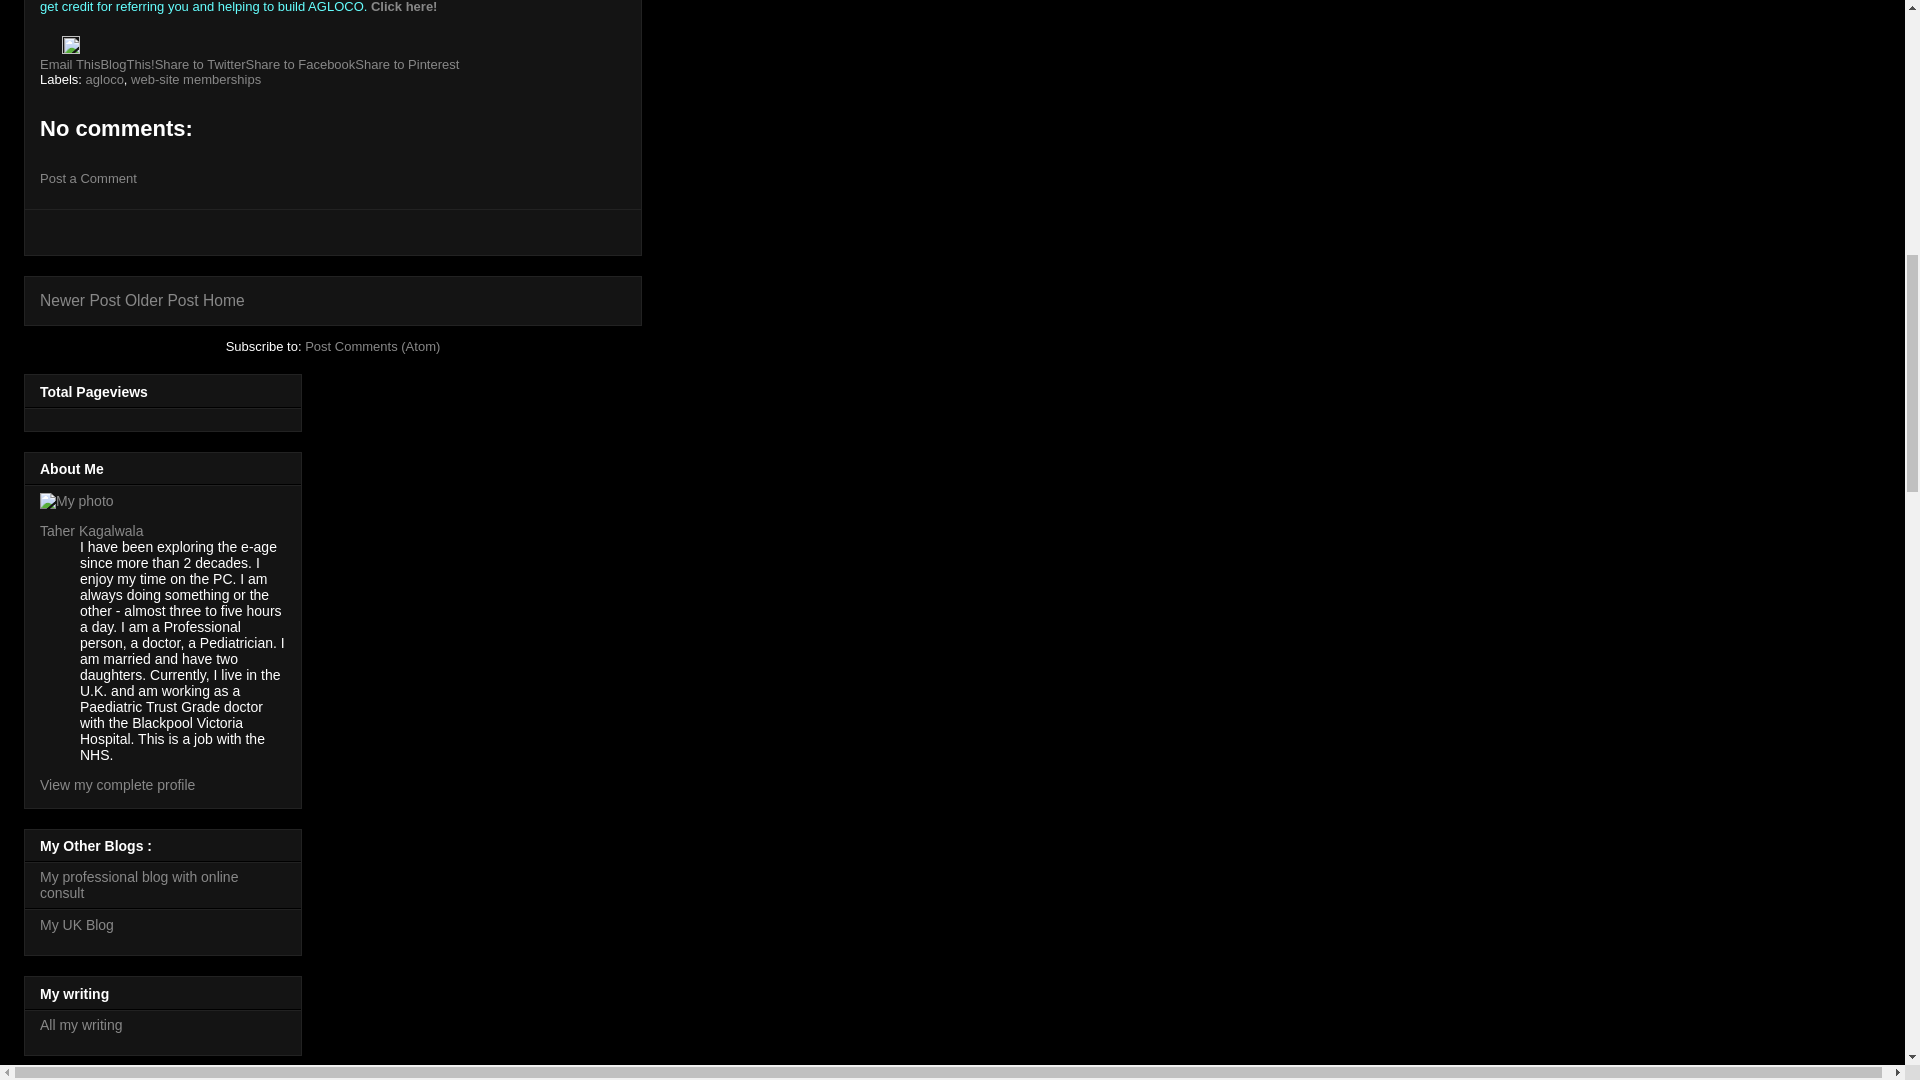 This screenshot has width=1920, height=1080. What do you see at coordinates (406, 64) in the screenshot?
I see `Share to Pinterest` at bounding box center [406, 64].